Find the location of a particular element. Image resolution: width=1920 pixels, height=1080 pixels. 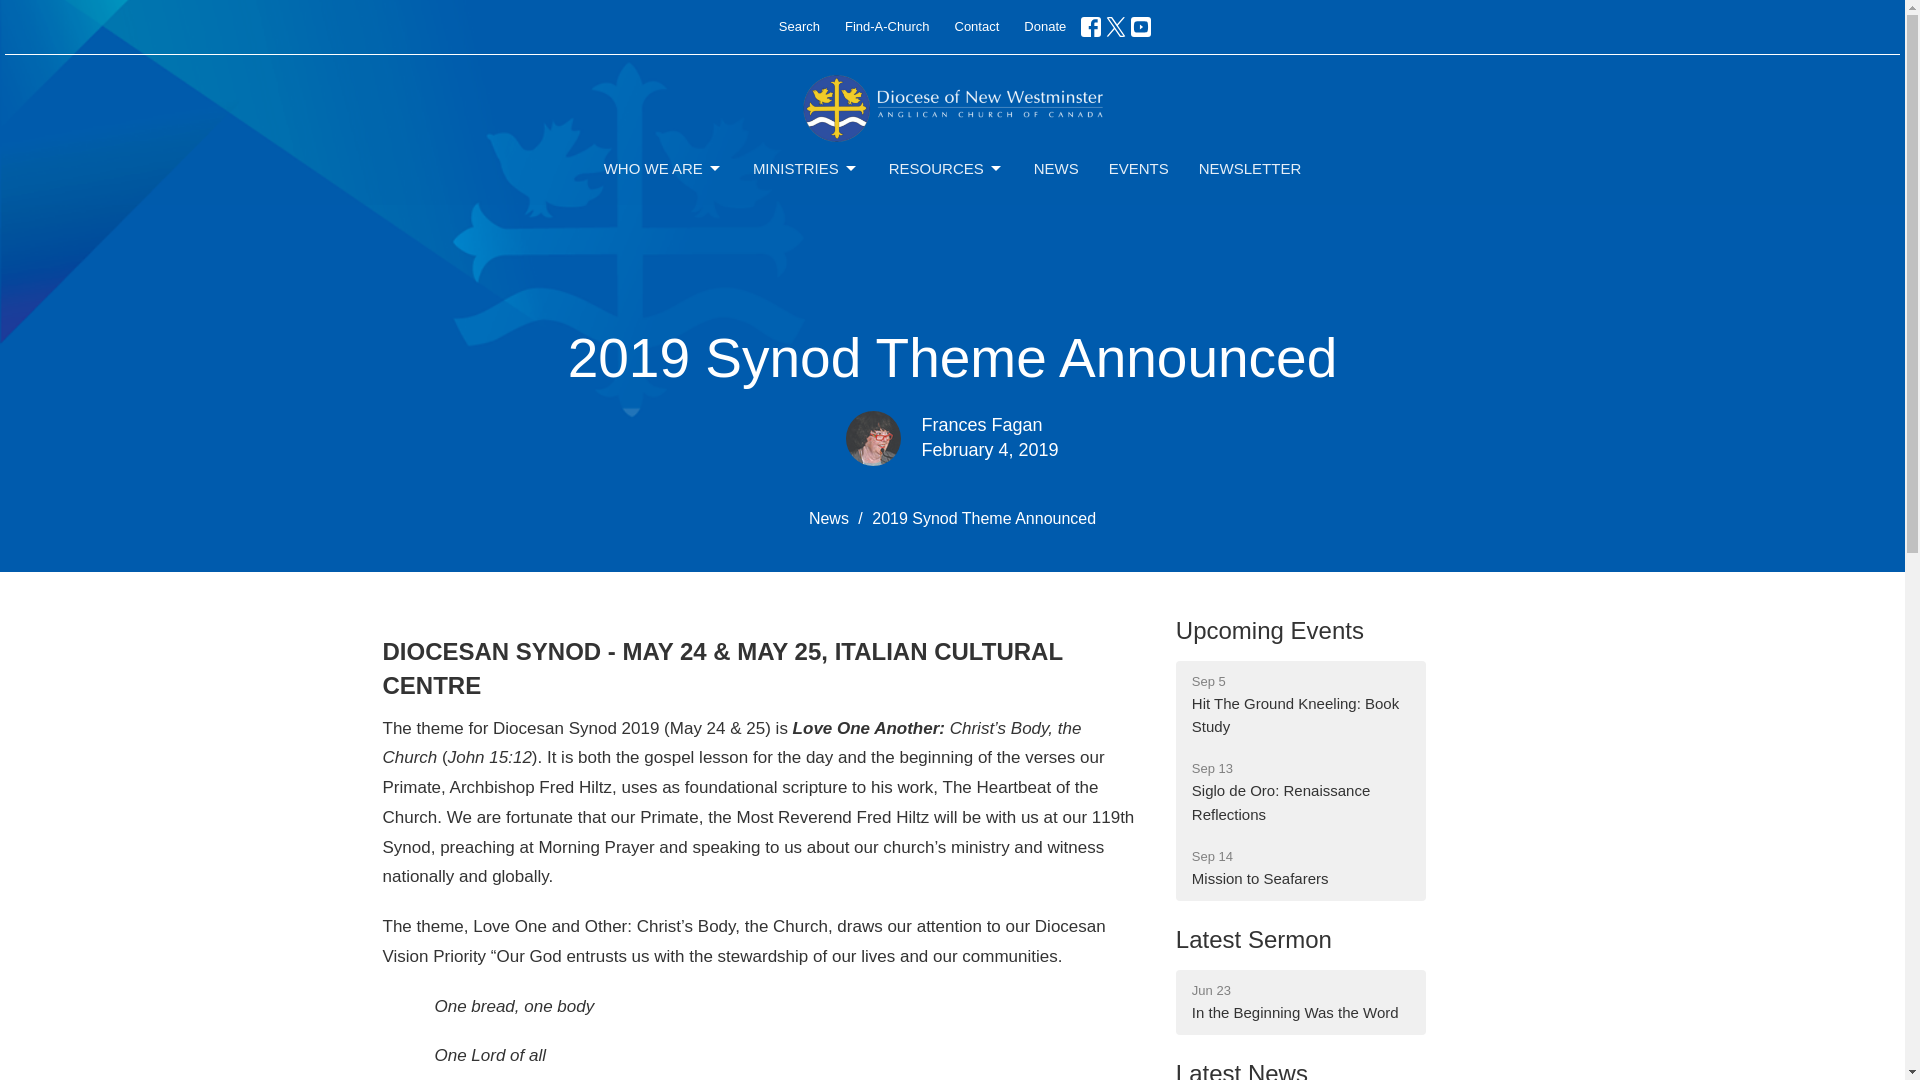

Find-A-Church is located at coordinates (976, 26).